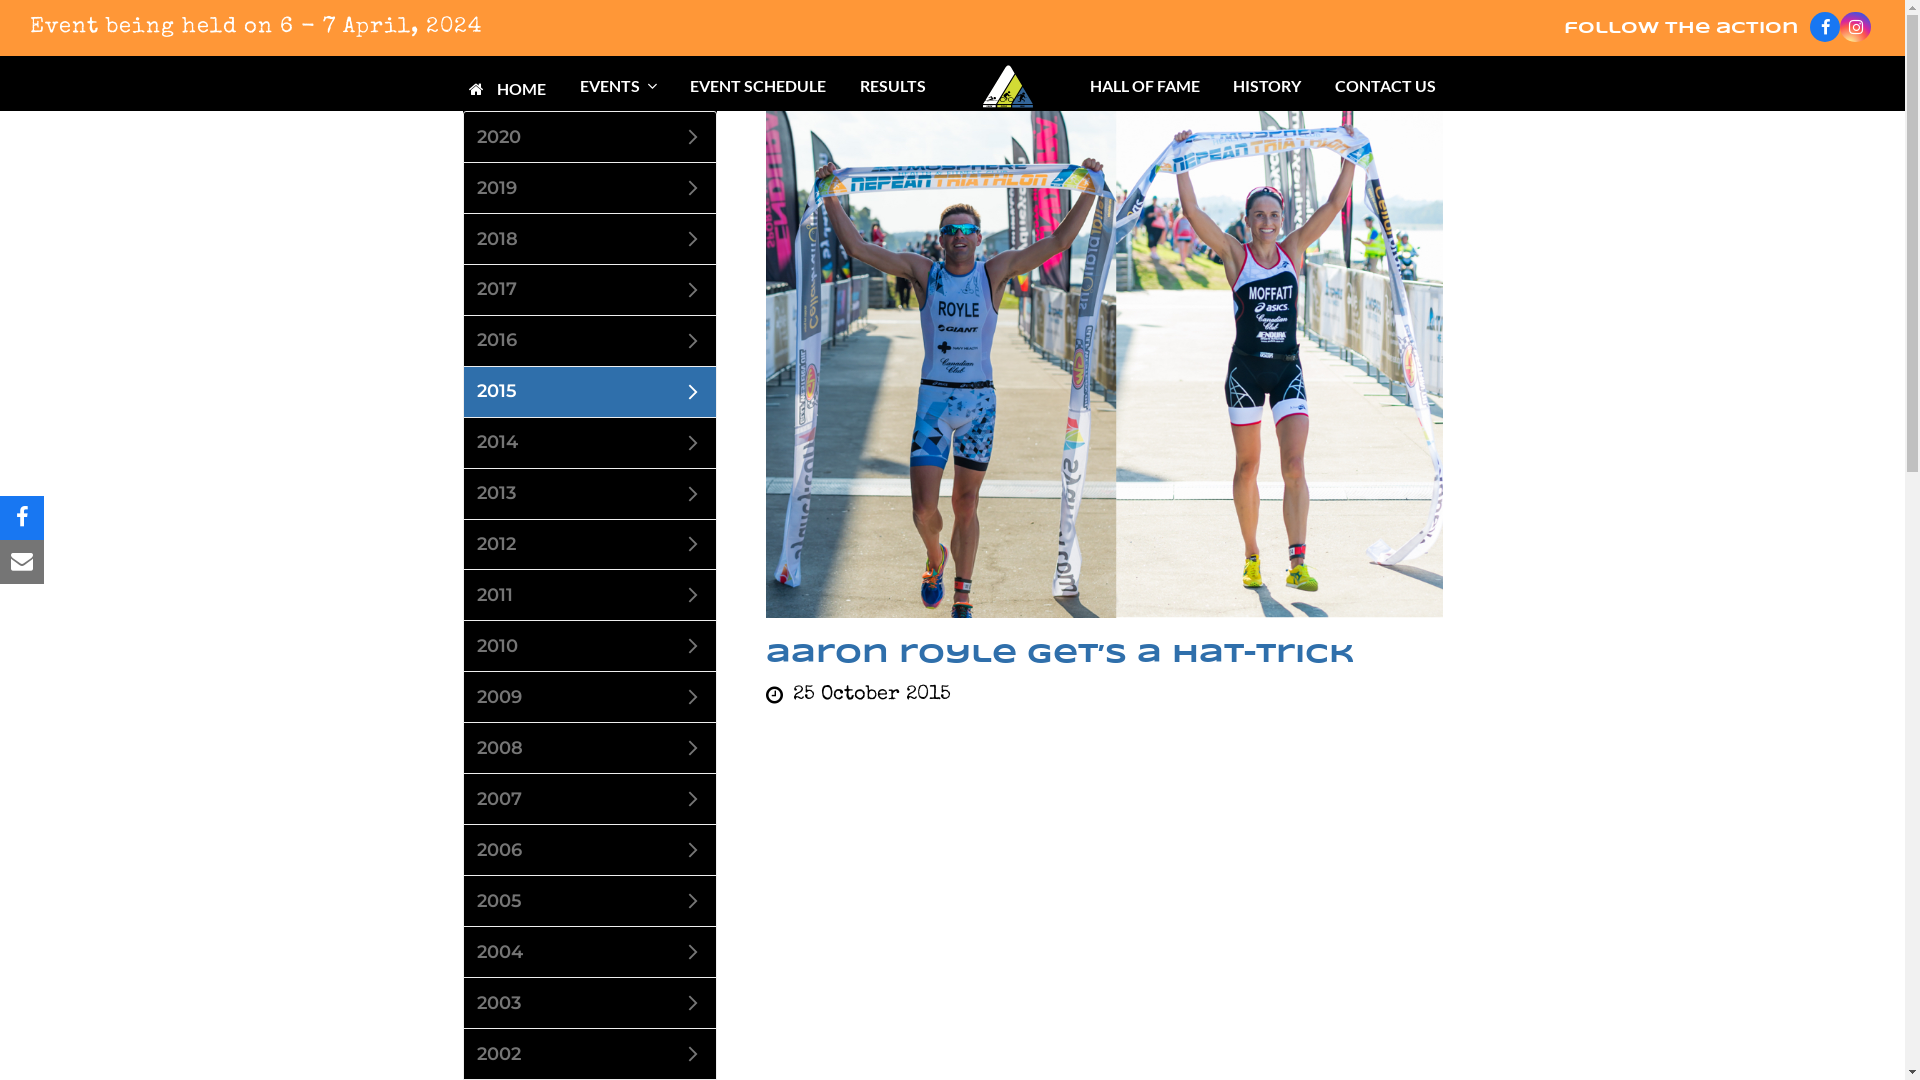  What do you see at coordinates (590, 443) in the screenshot?
I see `2014` at bounding box center [590, 443].